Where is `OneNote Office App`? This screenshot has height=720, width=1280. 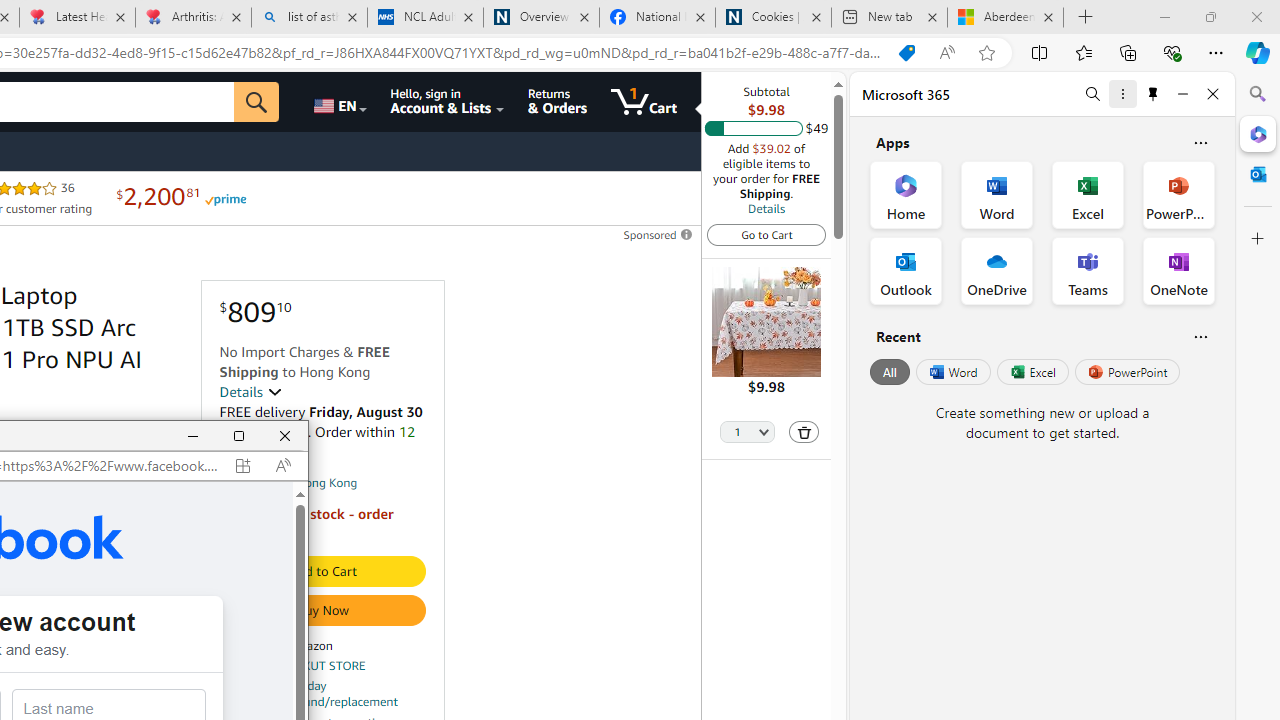
OneNote Office App is located at coordinates (1178, 270).